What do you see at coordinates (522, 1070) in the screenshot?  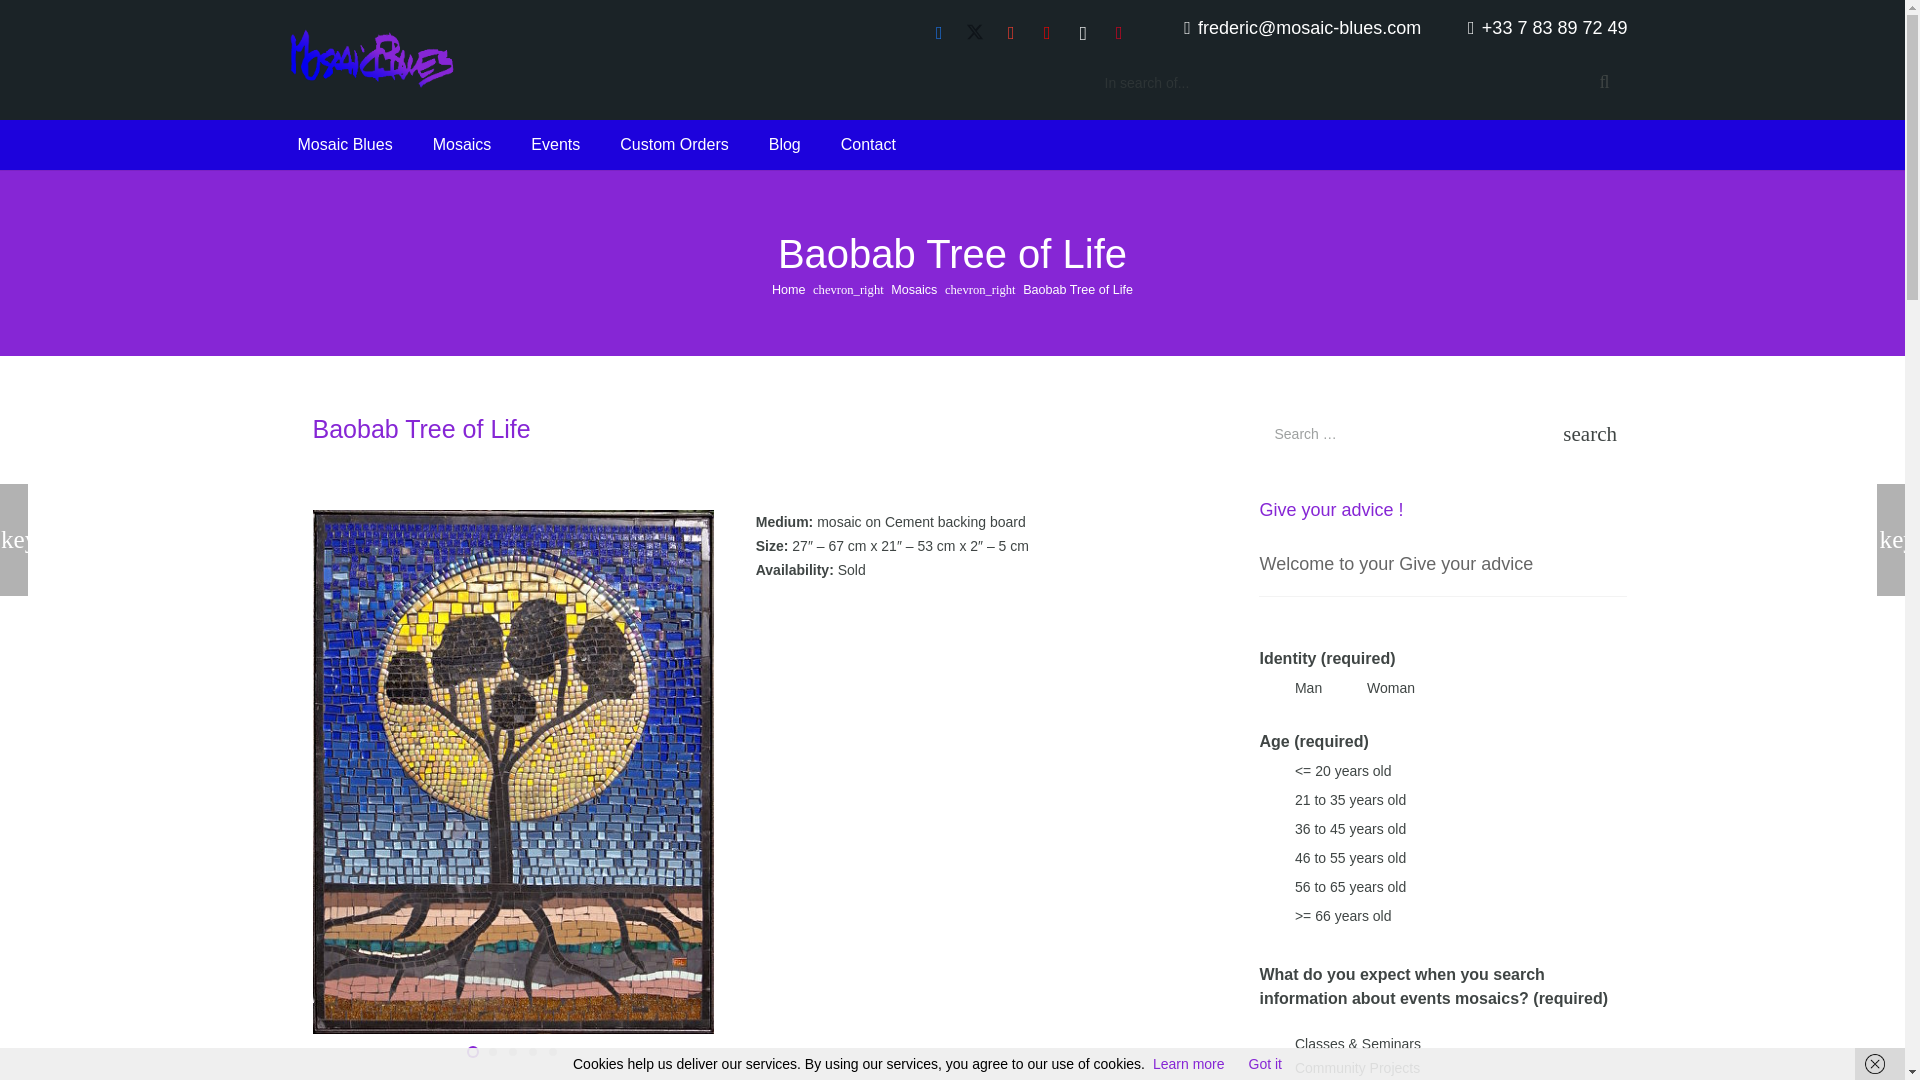 I see `DESCRIPTION` at bounding box center [522, 1070].